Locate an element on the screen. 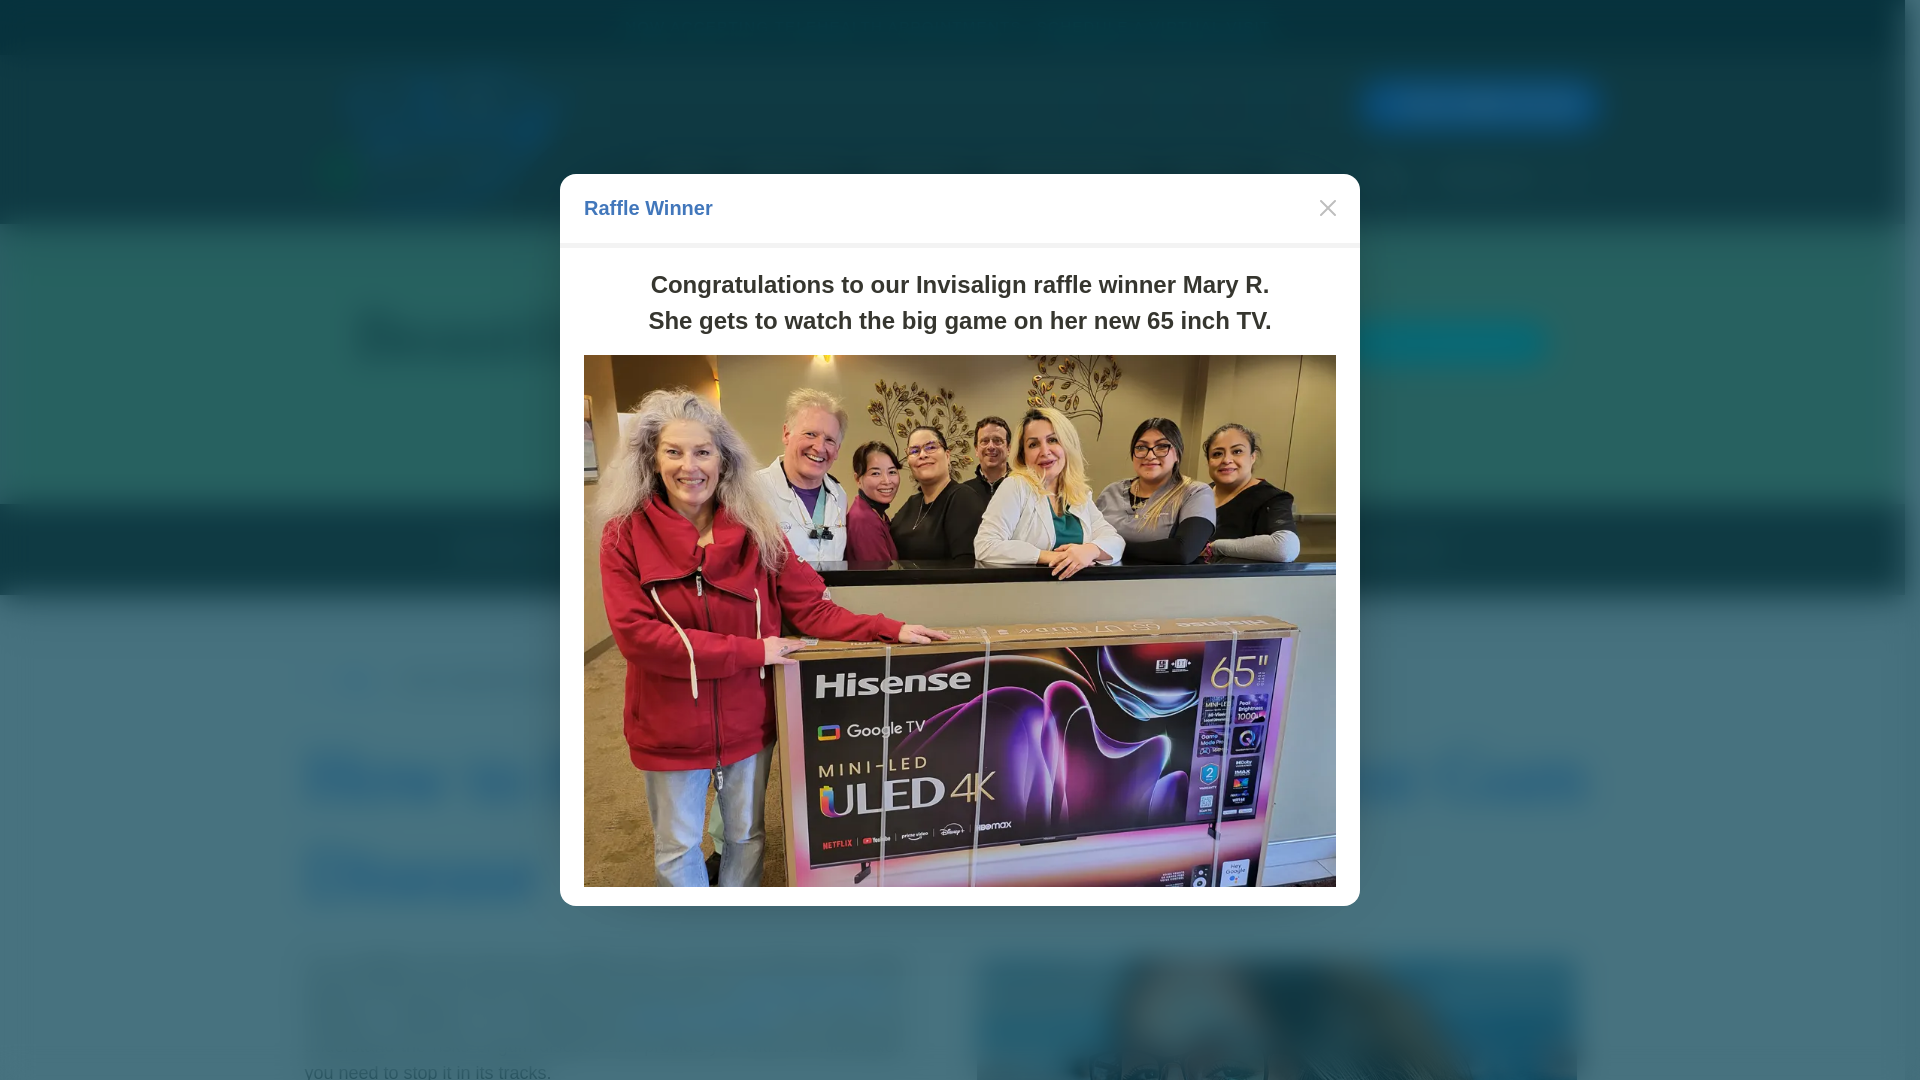  About Us is located at coordinates (794, 176).